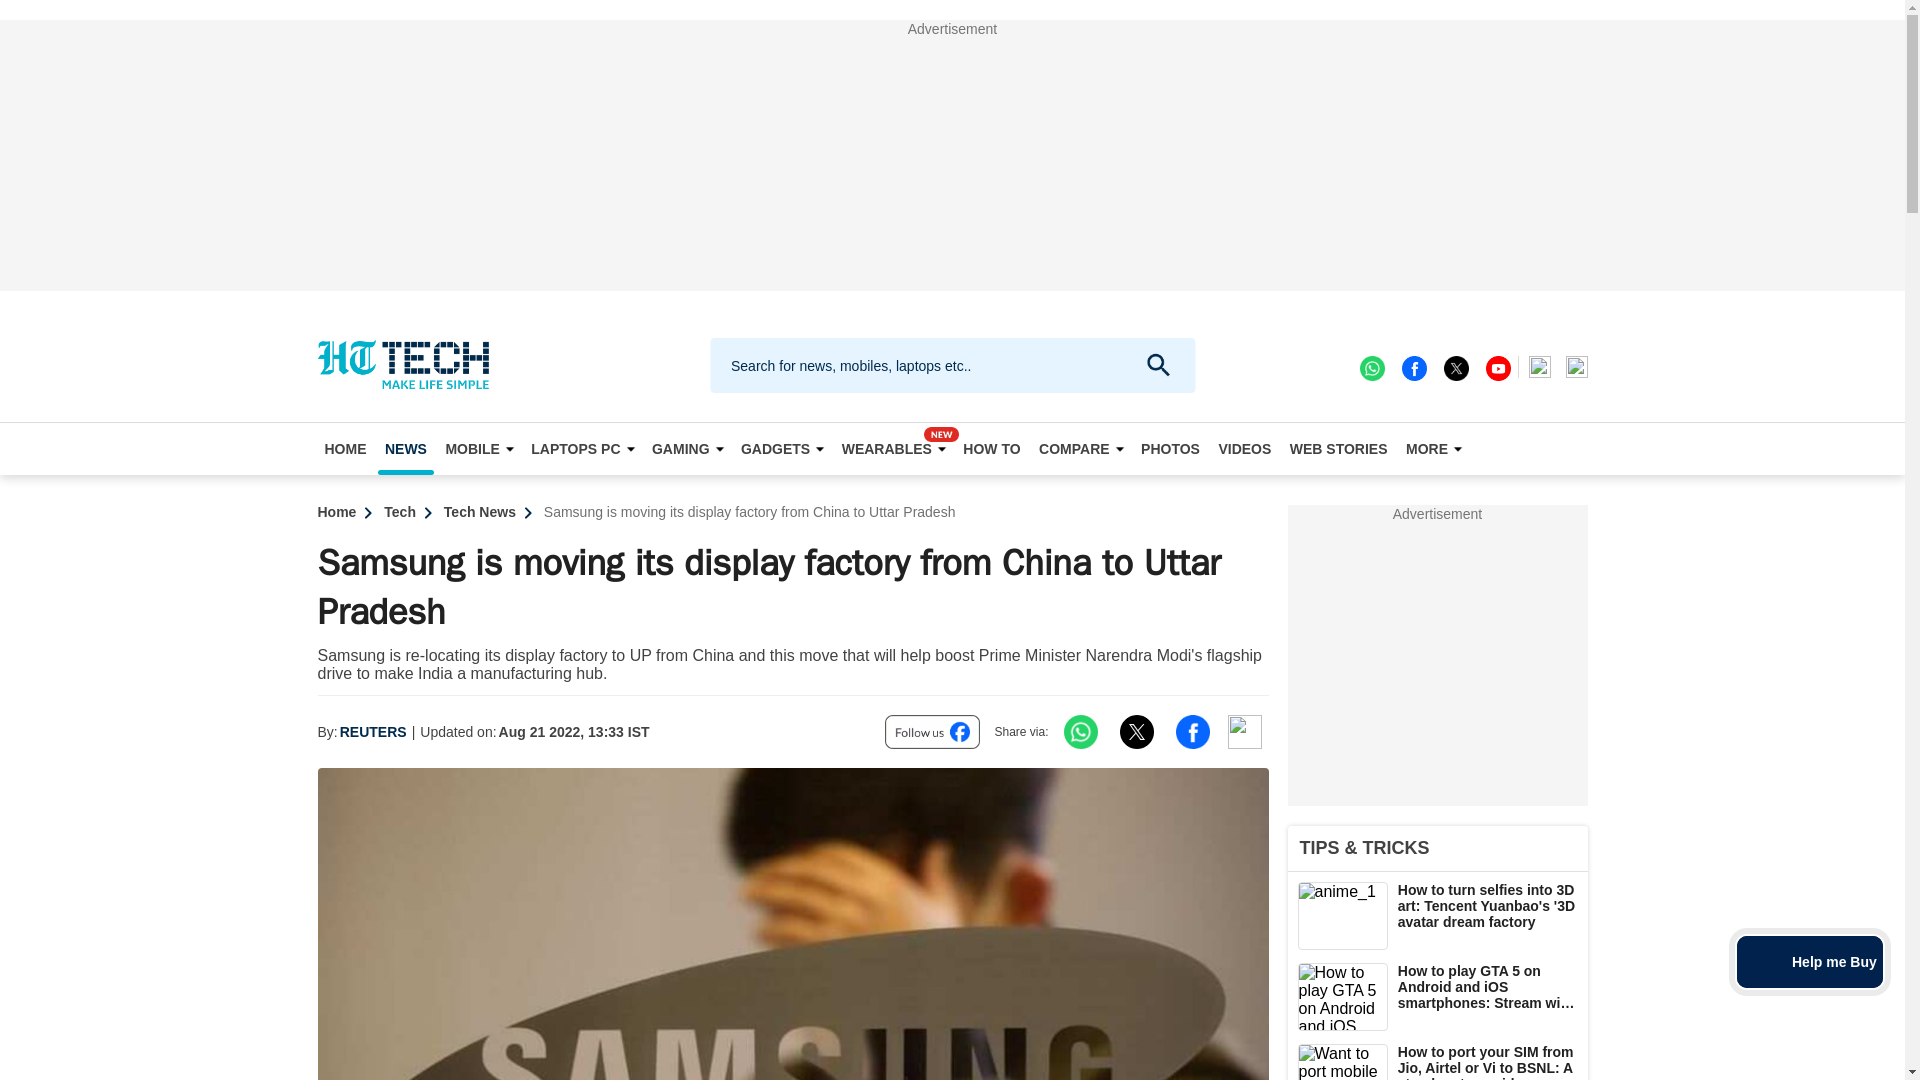 The width and height of the screenshot is (1920, 1080). Describe the element at coordinates (781, 449) in the screenshot. I see `GADGETS` at that location.